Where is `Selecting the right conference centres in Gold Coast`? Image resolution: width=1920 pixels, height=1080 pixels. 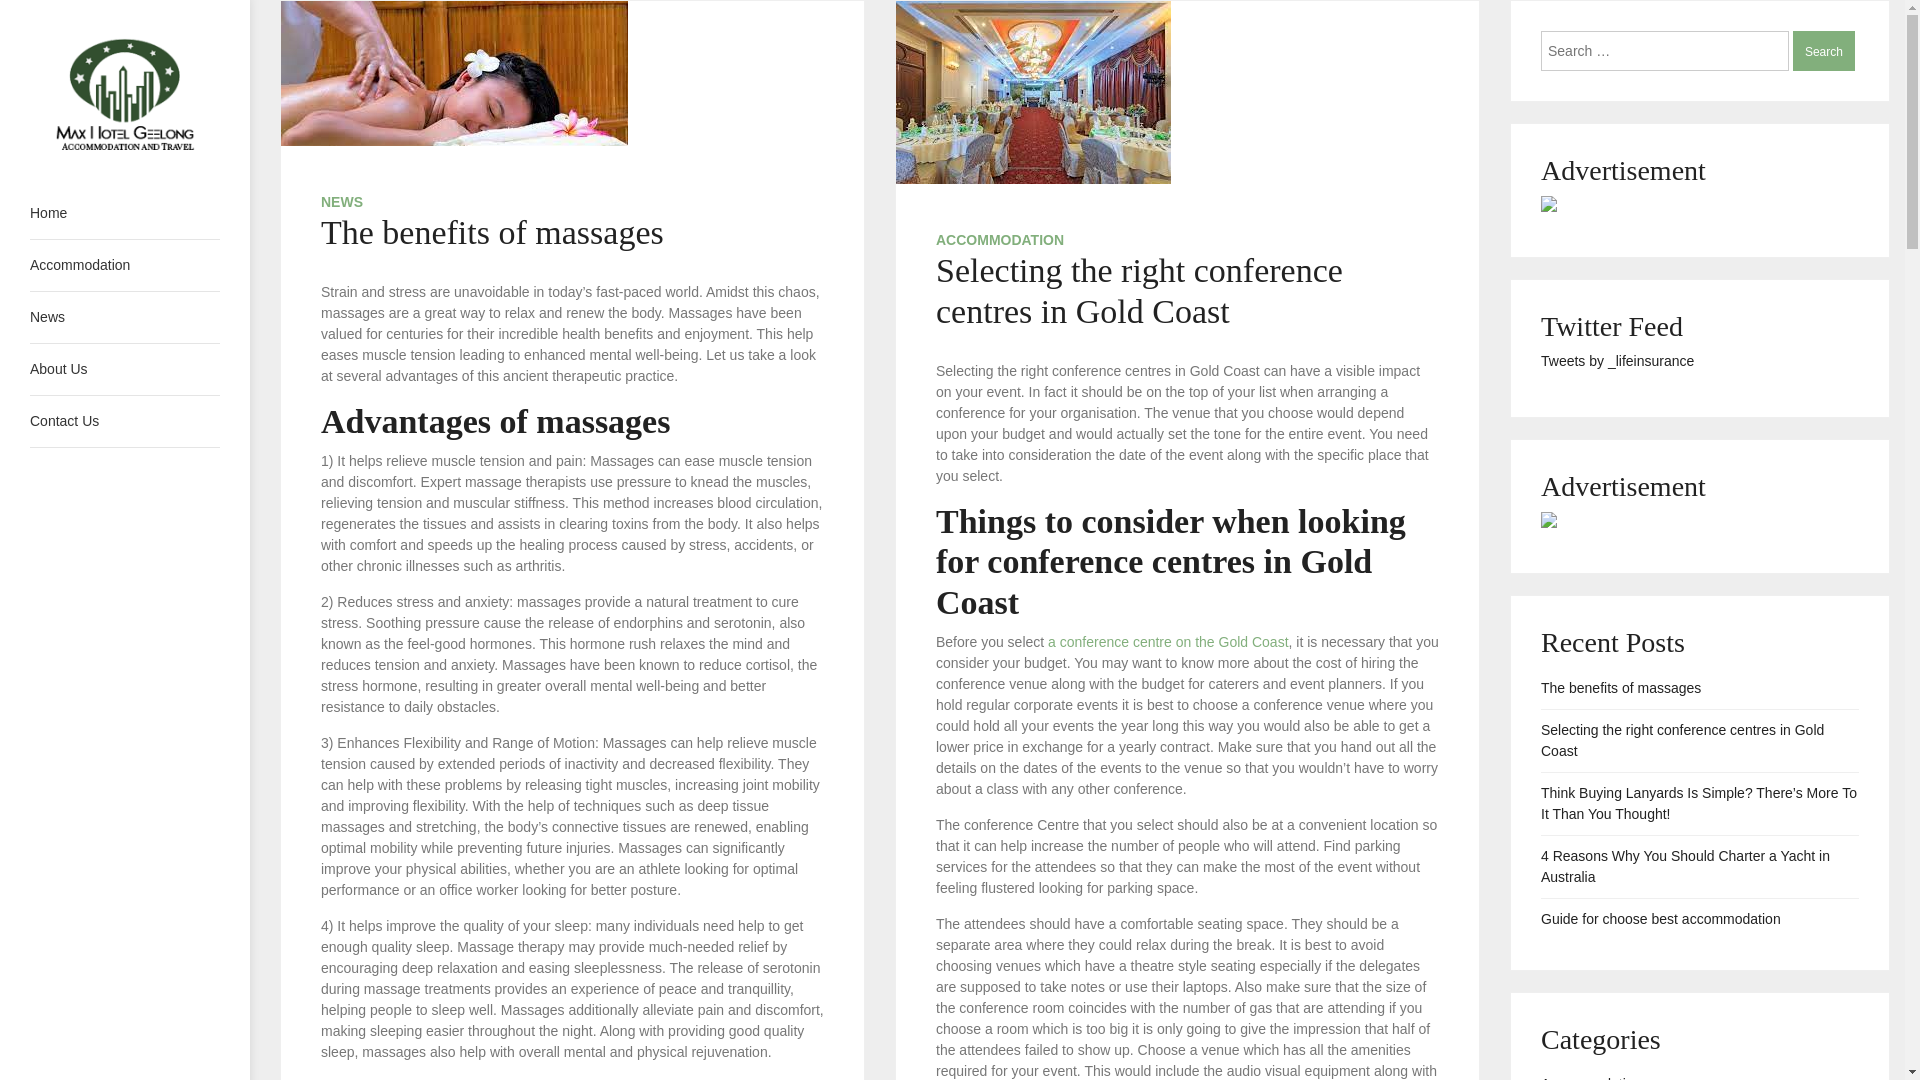 Selecting the right conference centres in Gold Coast is located at coordinates (1140, 291).